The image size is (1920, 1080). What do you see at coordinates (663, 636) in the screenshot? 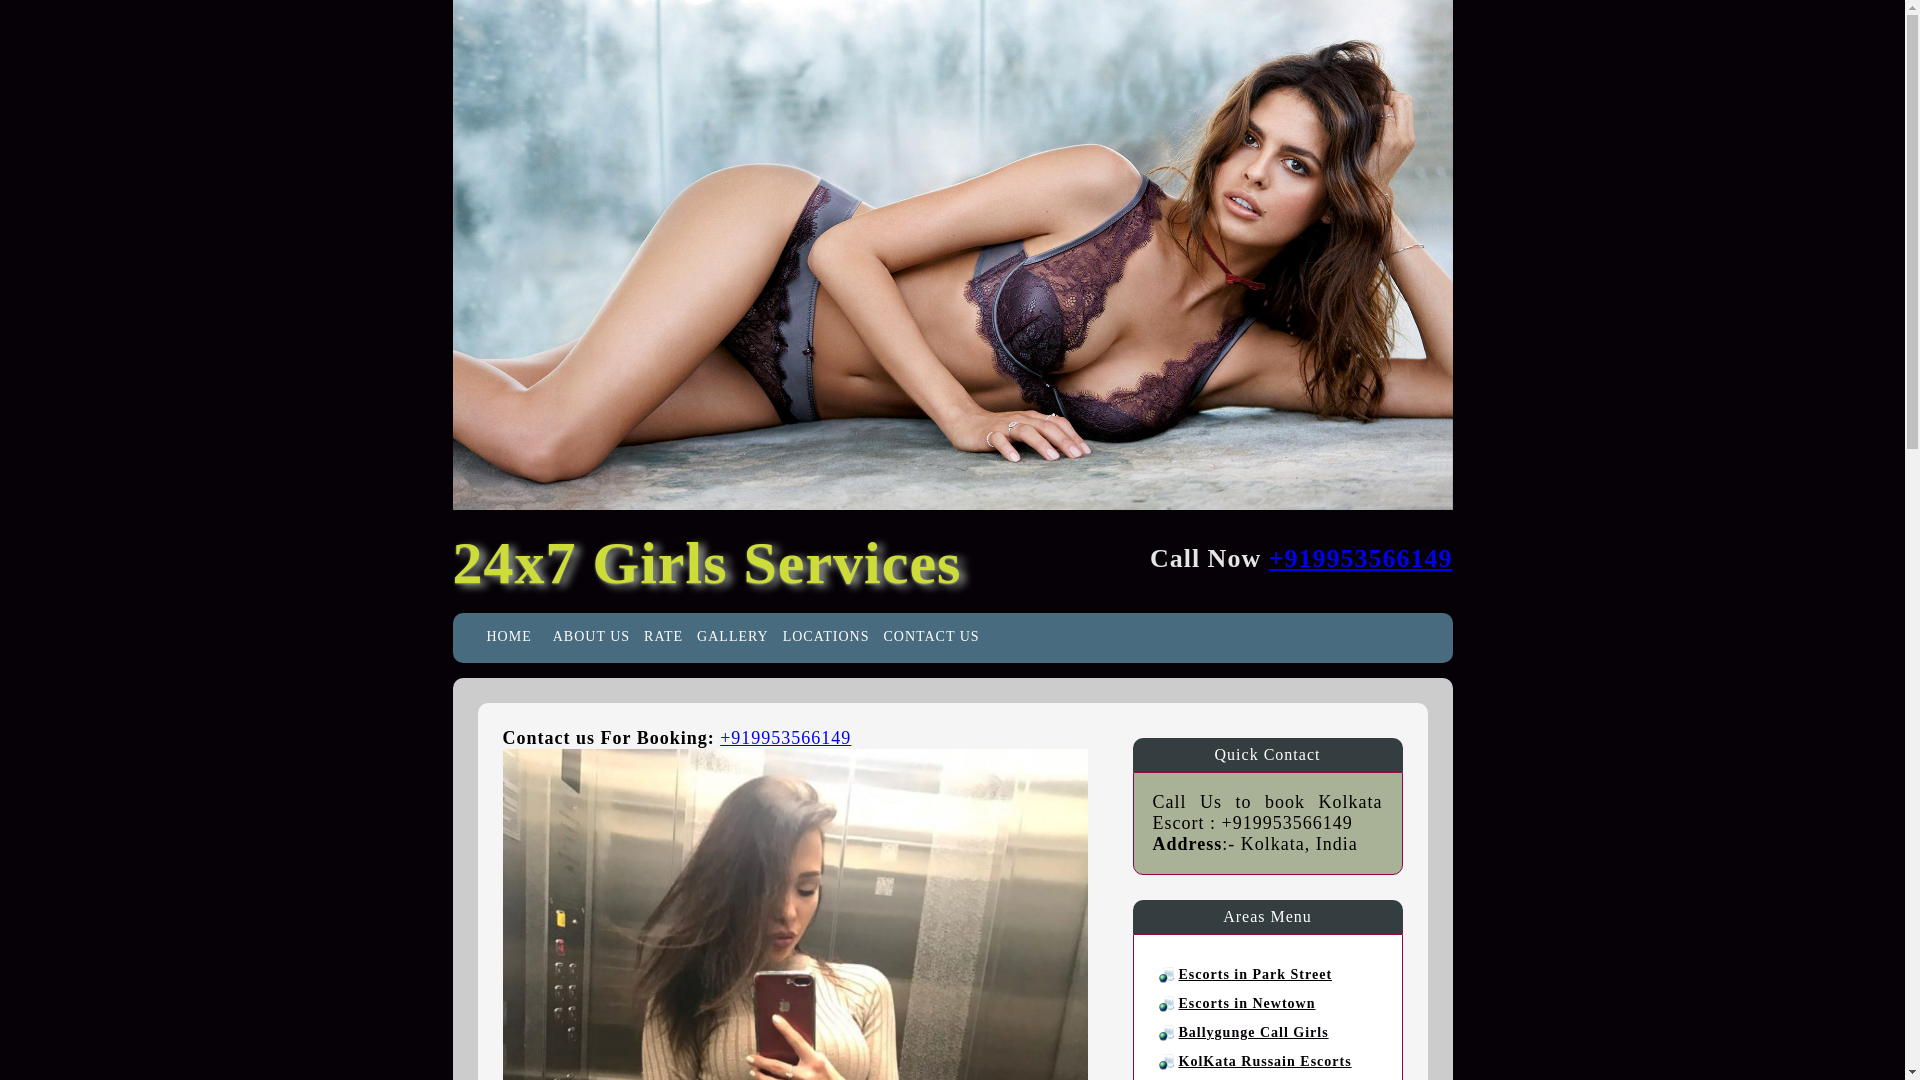
I see `RATE` at bounding box center [663, 636].